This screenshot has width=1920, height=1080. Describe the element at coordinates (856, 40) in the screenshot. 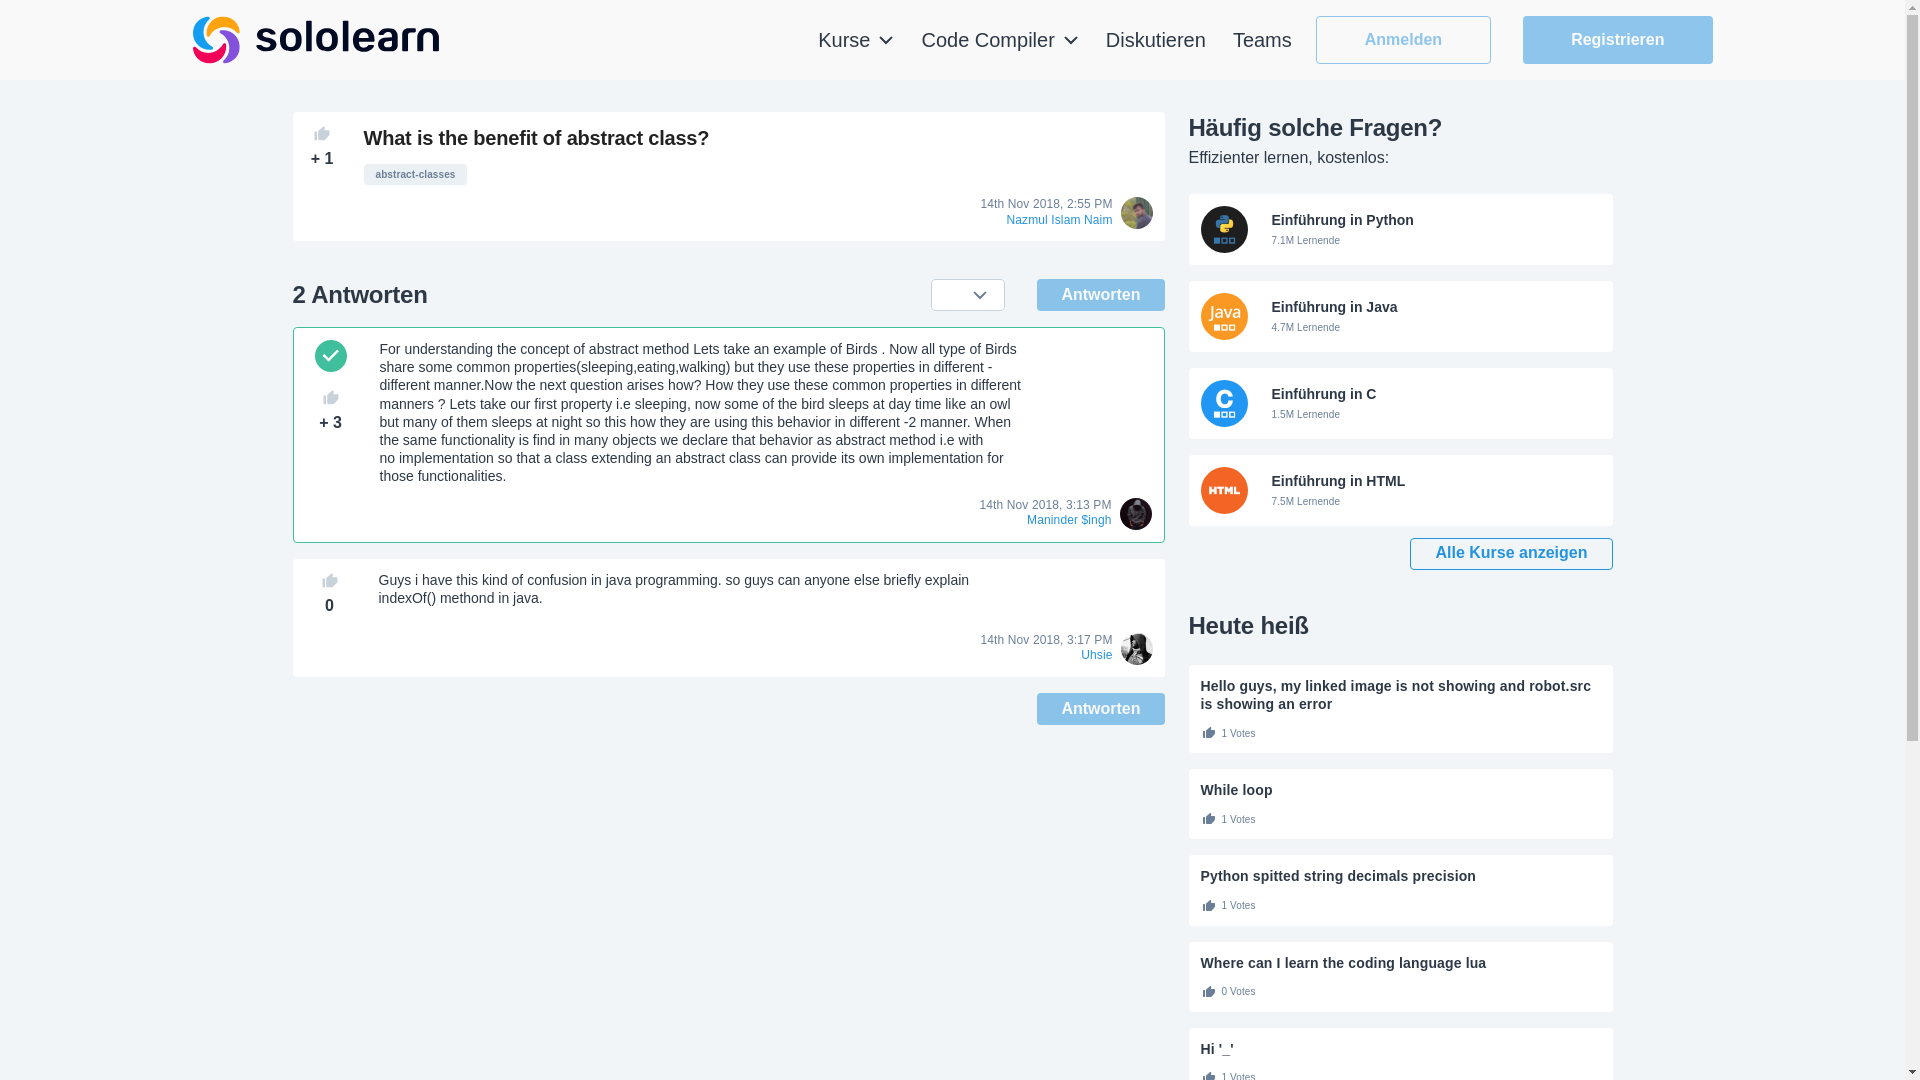

I see `Kurse` at that location.